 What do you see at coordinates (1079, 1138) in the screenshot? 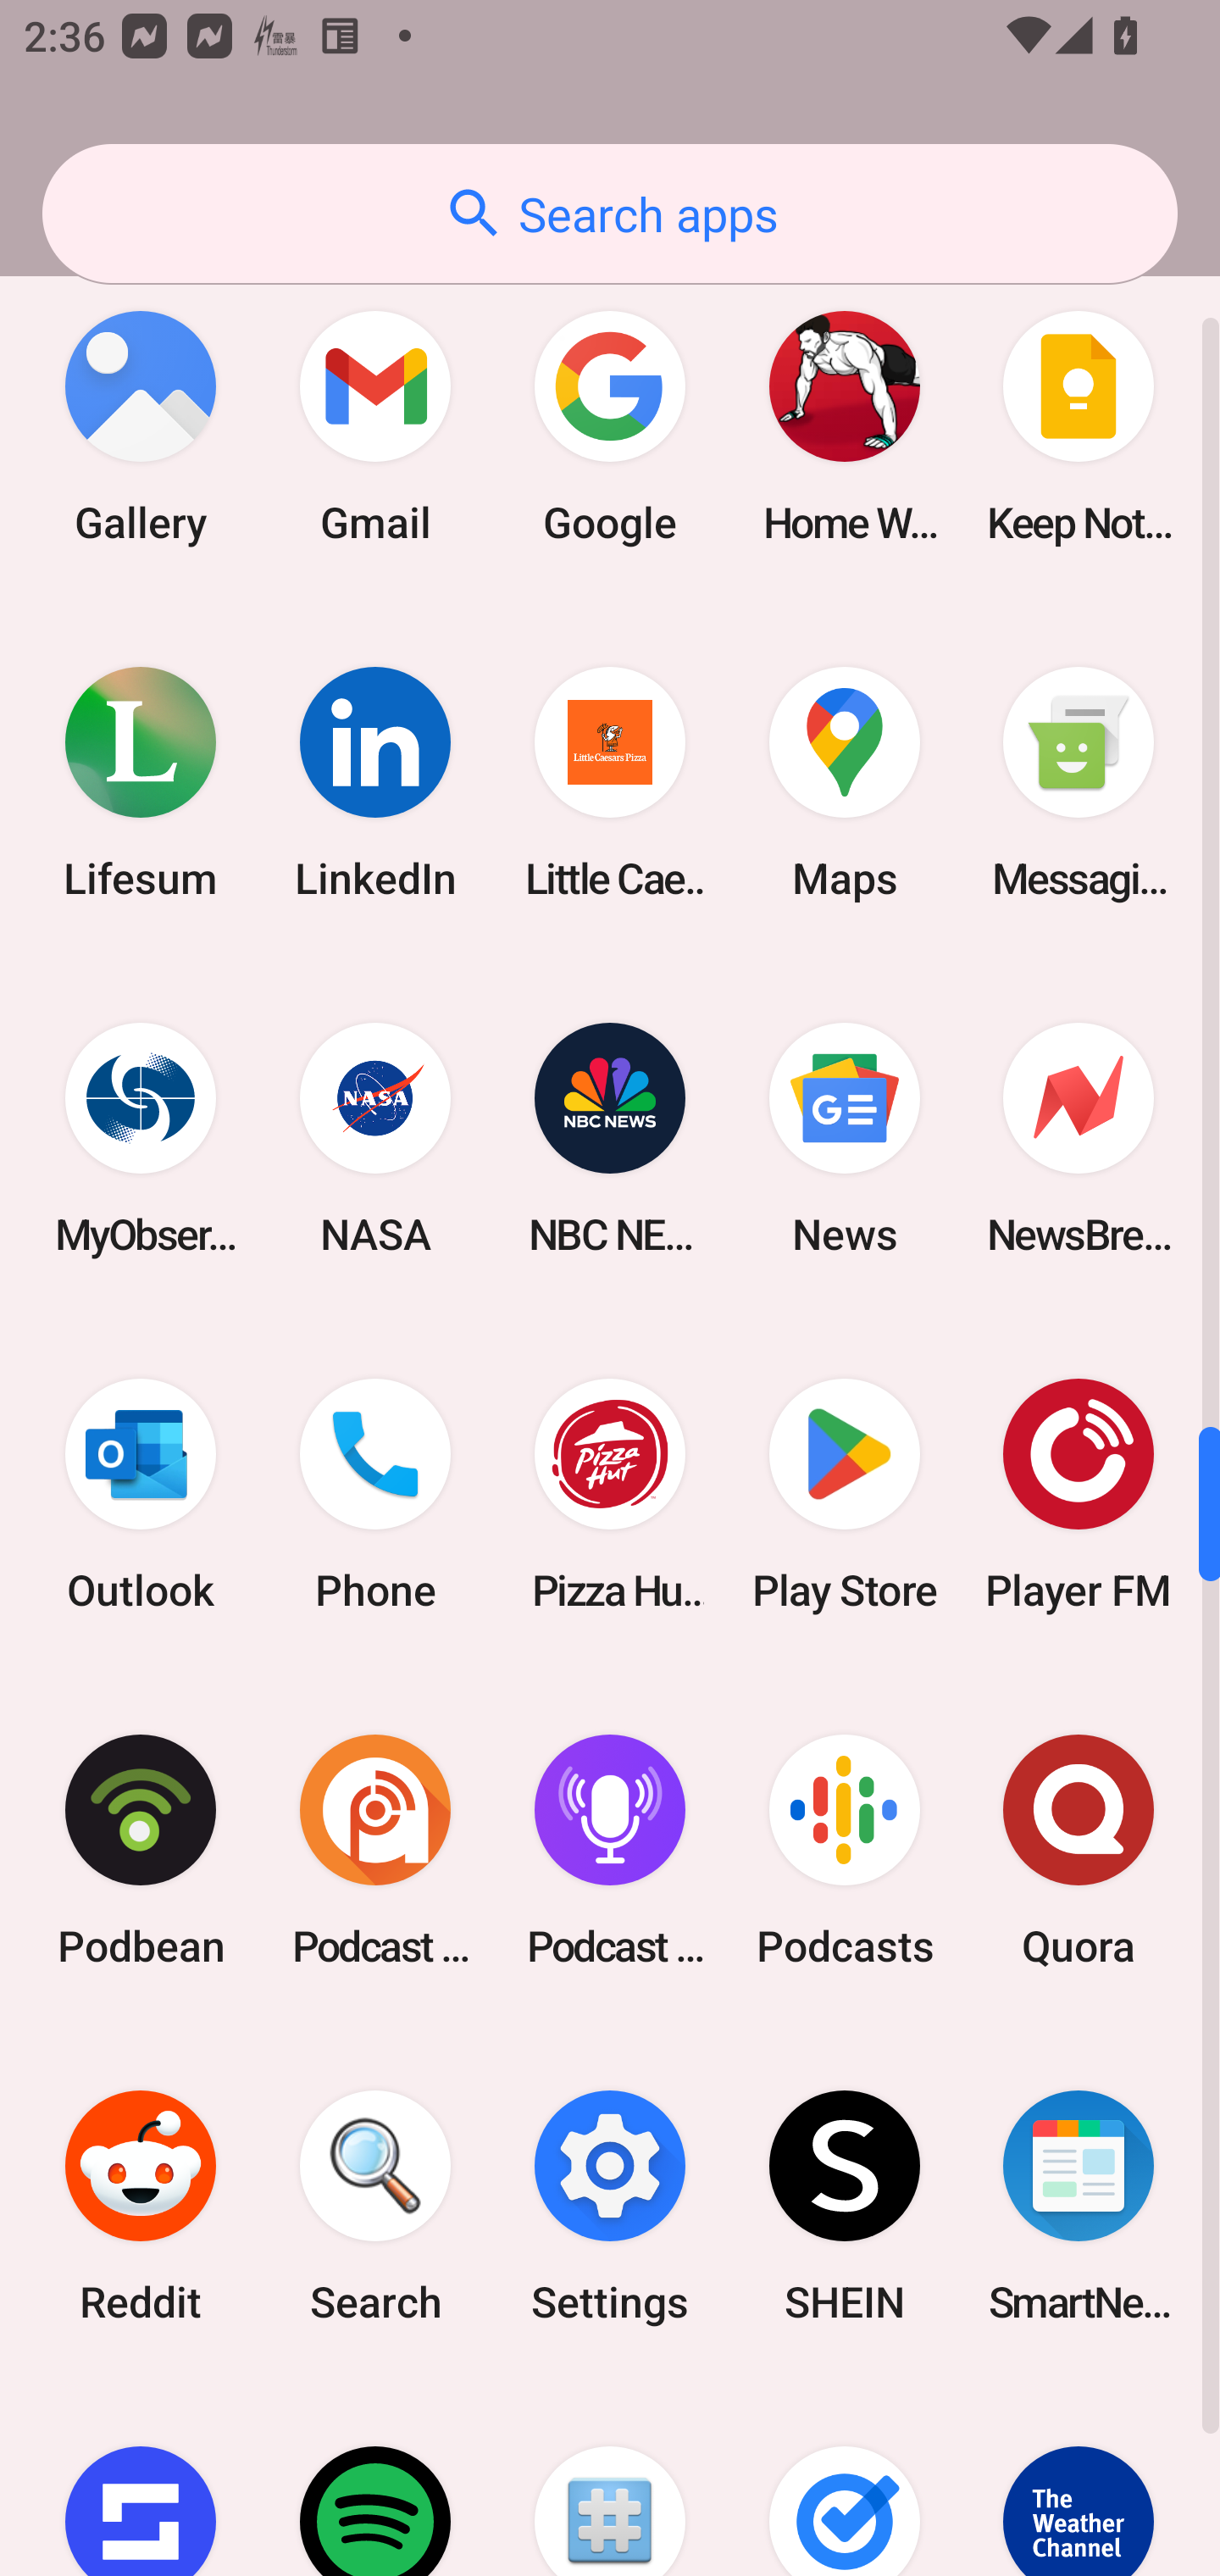
I see `NewsBreak` at bounding box center [1079, 1138].